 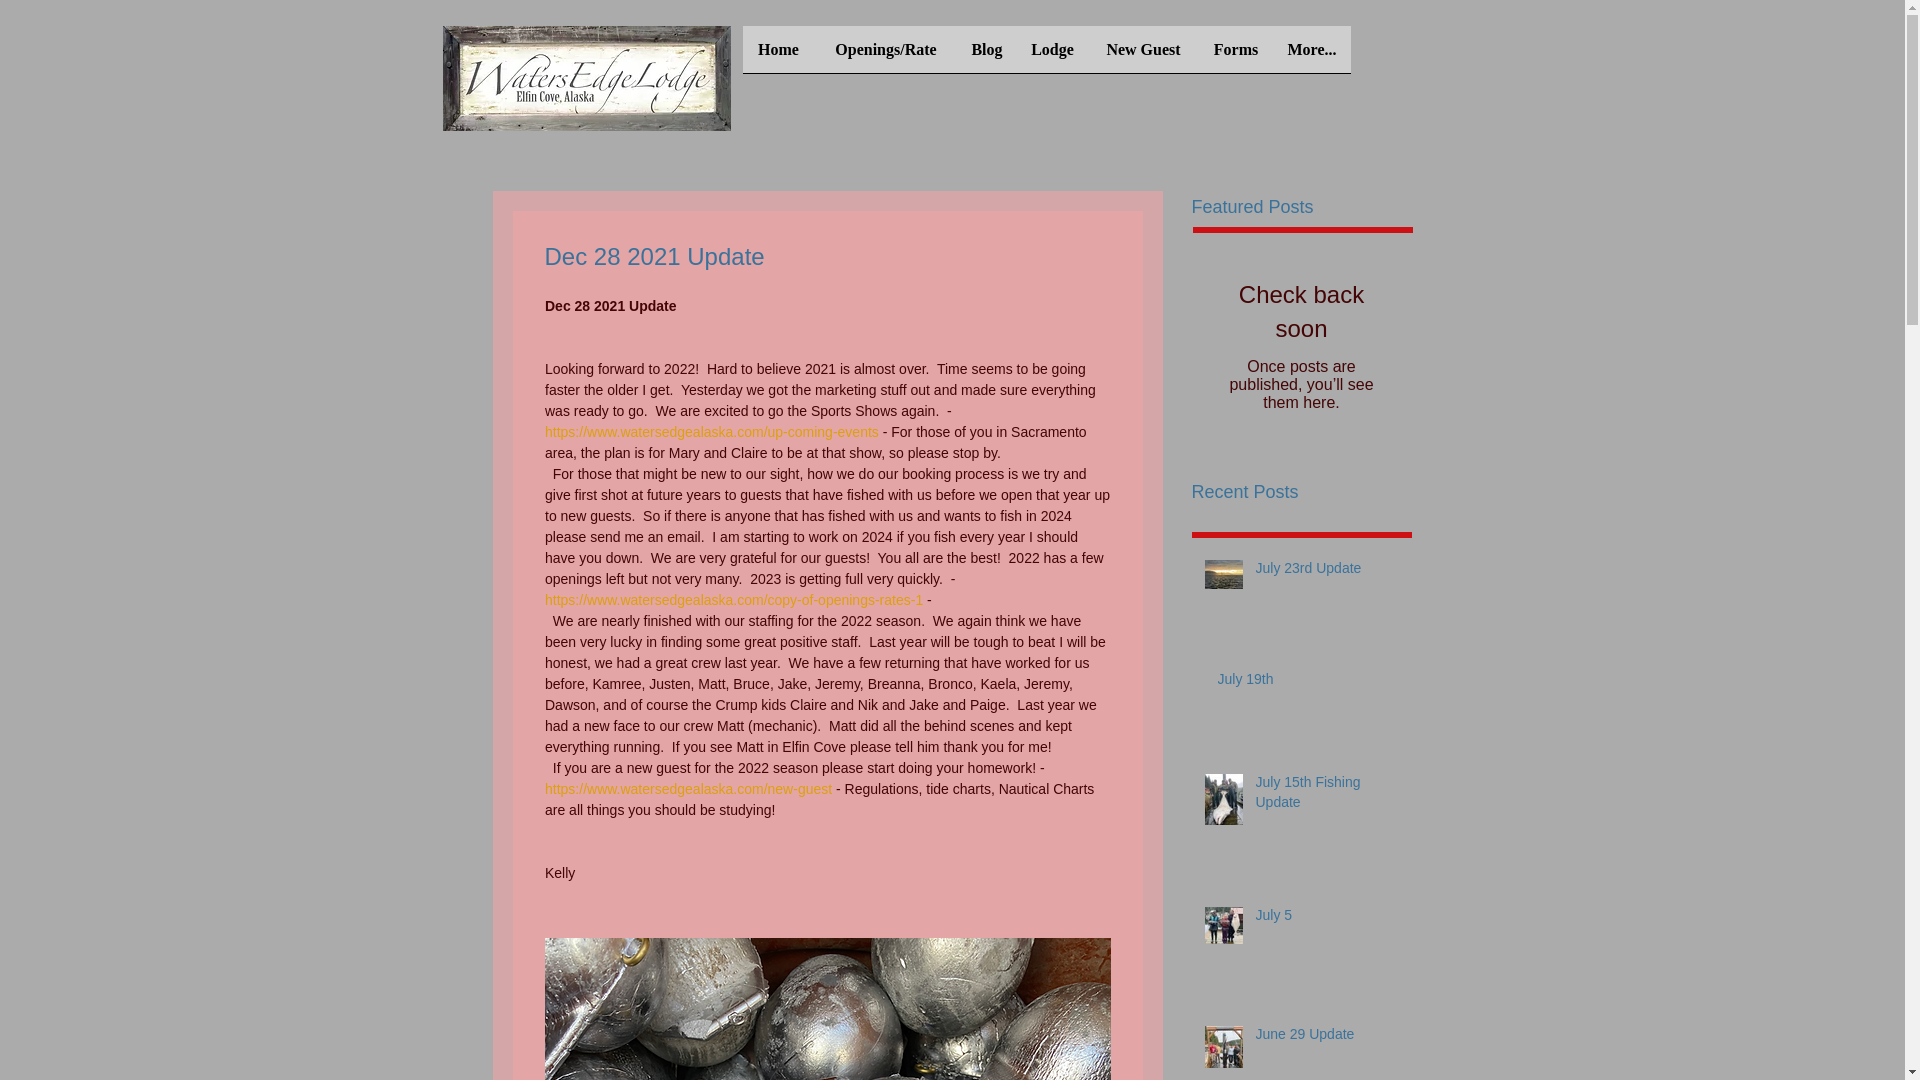 I want to click on Forms, so click(x=1235, y=56).